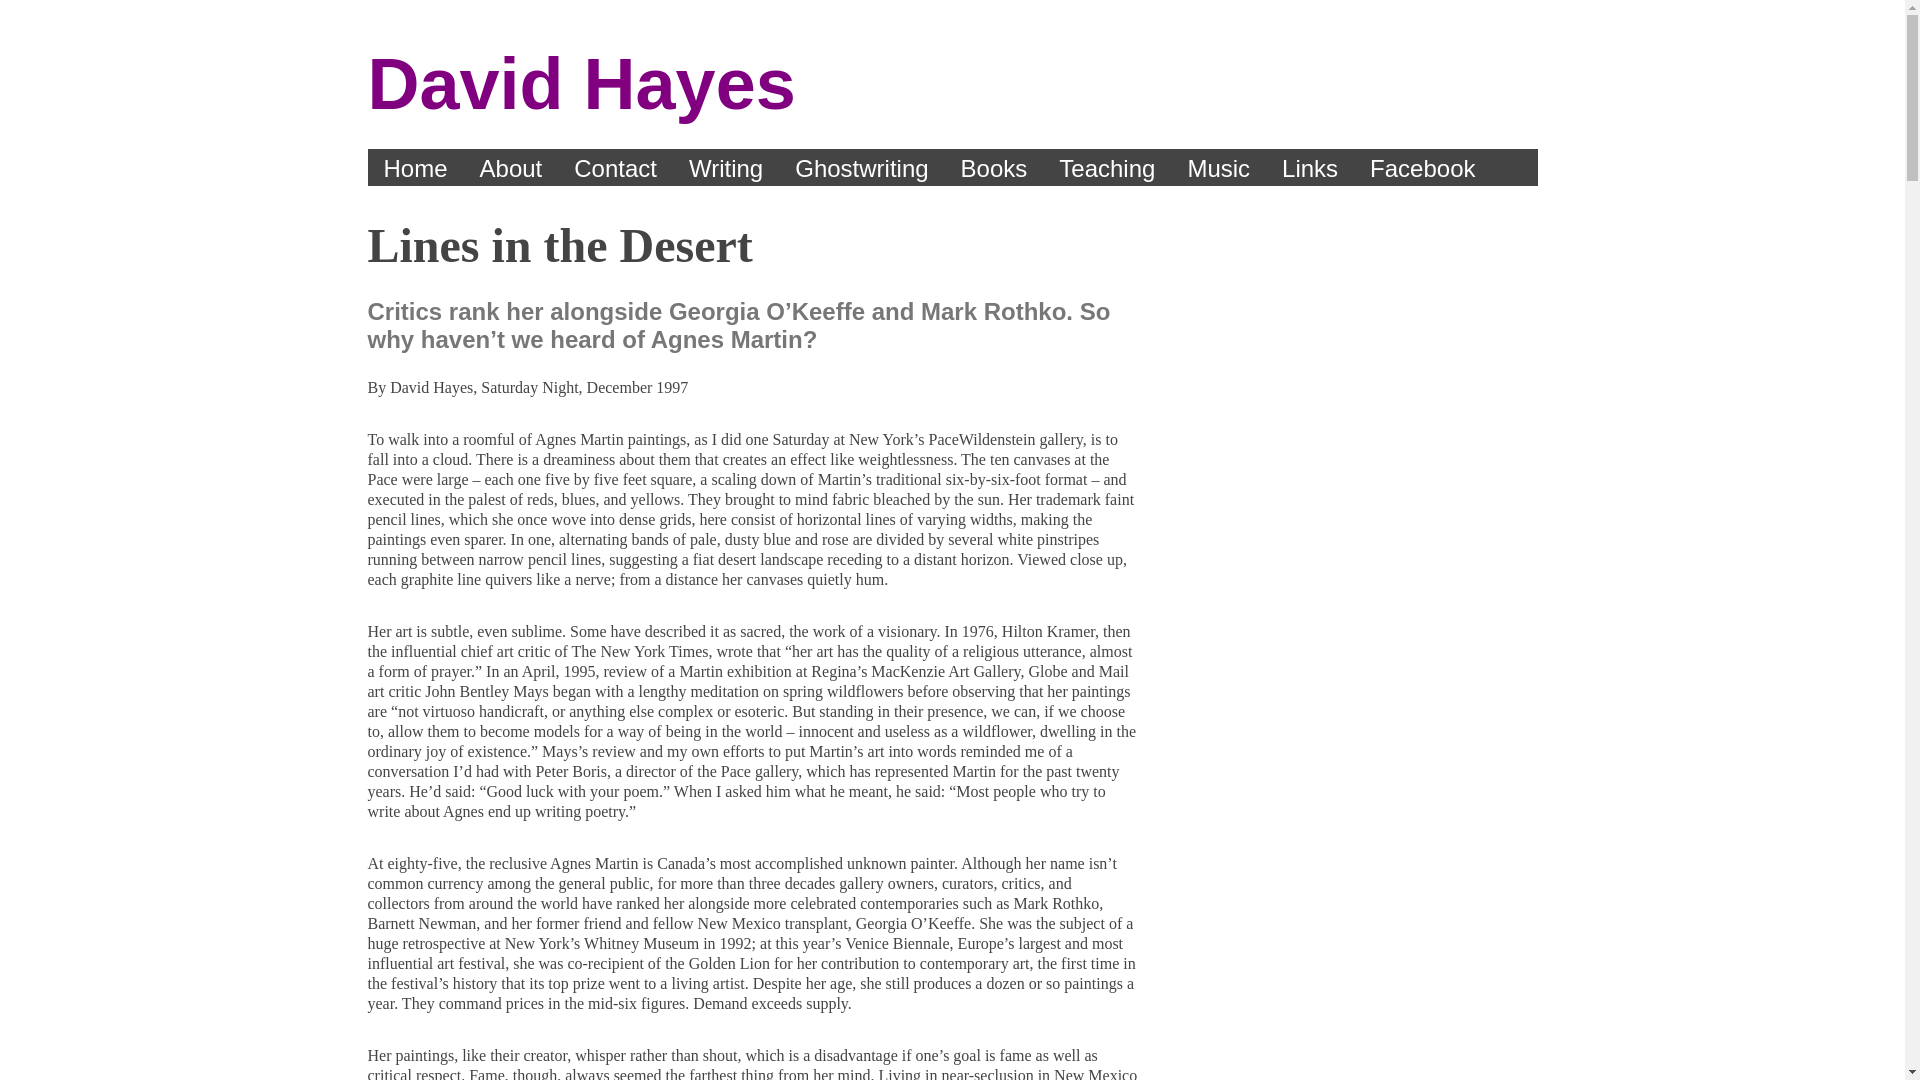  Describe the element at coordinates (616, 168) in the screenshot. I see `Contact` at that location.